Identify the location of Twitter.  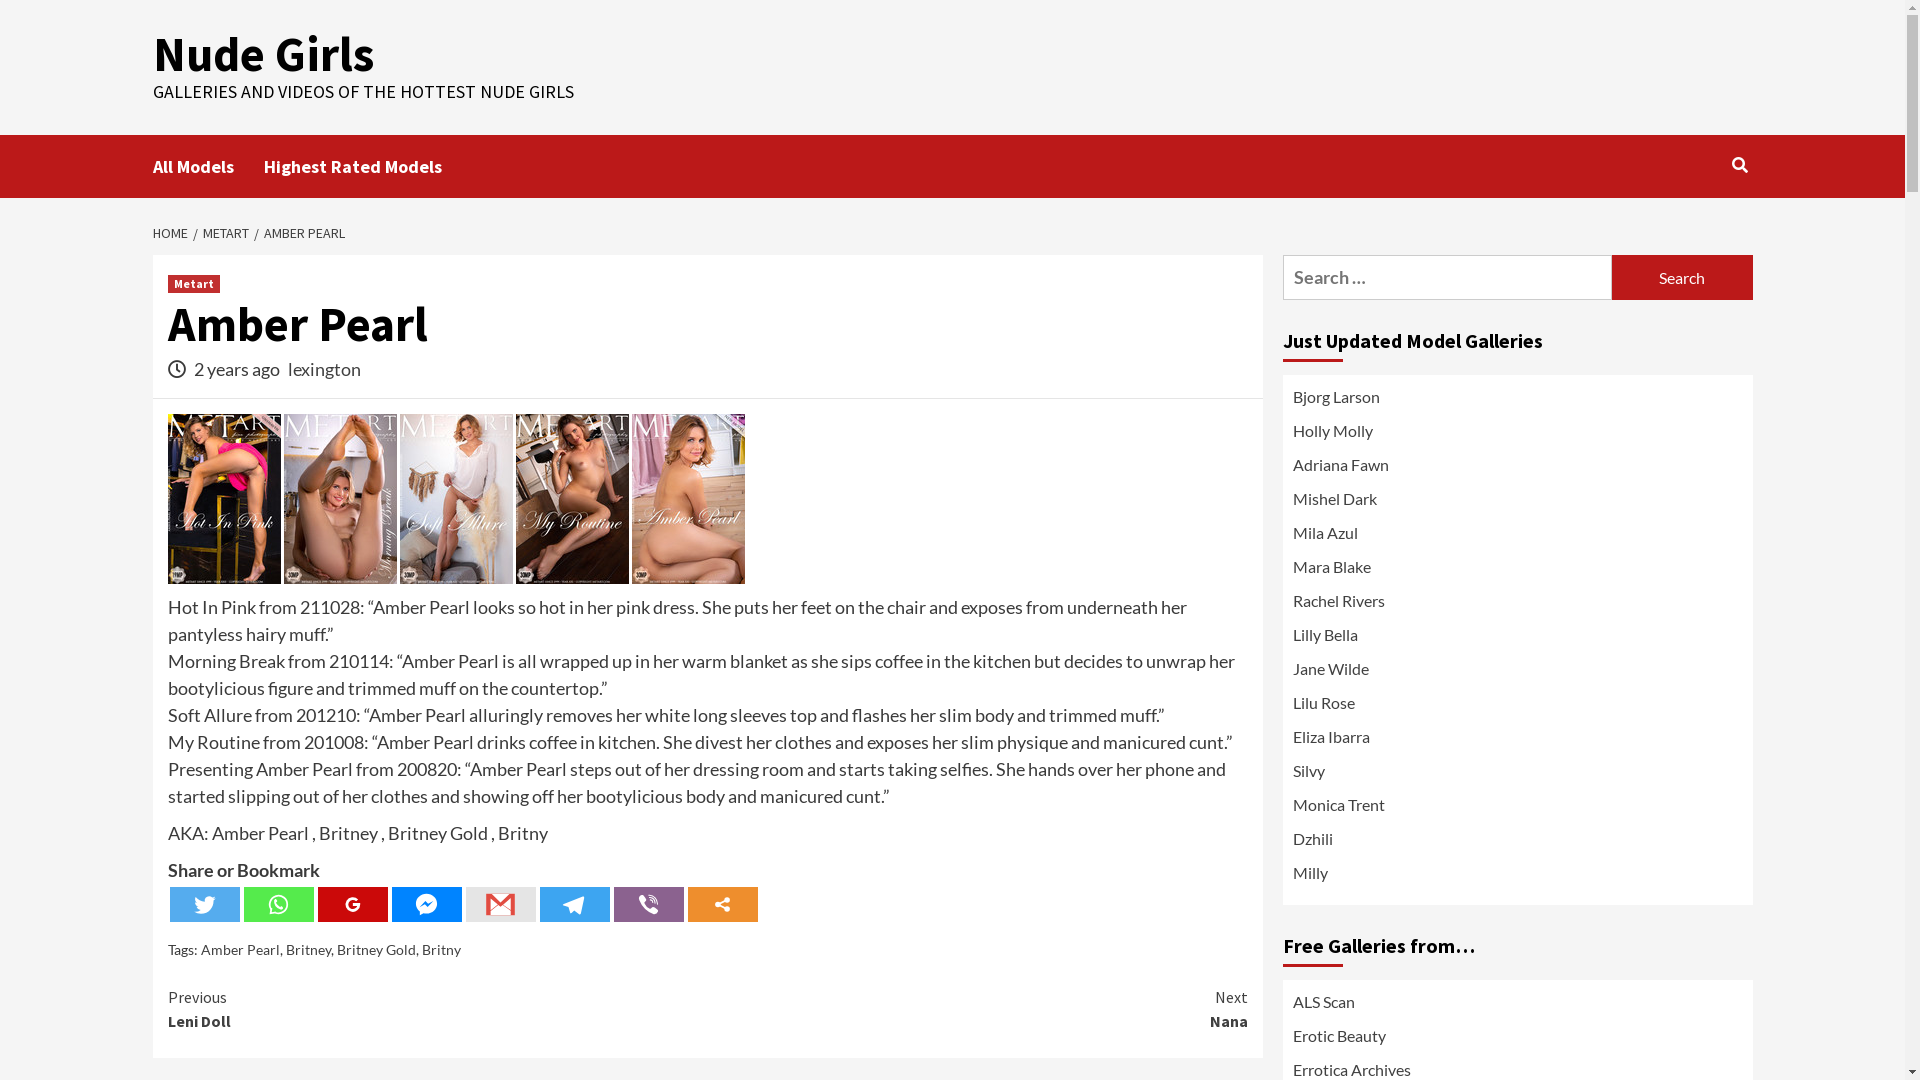
(205, 904).